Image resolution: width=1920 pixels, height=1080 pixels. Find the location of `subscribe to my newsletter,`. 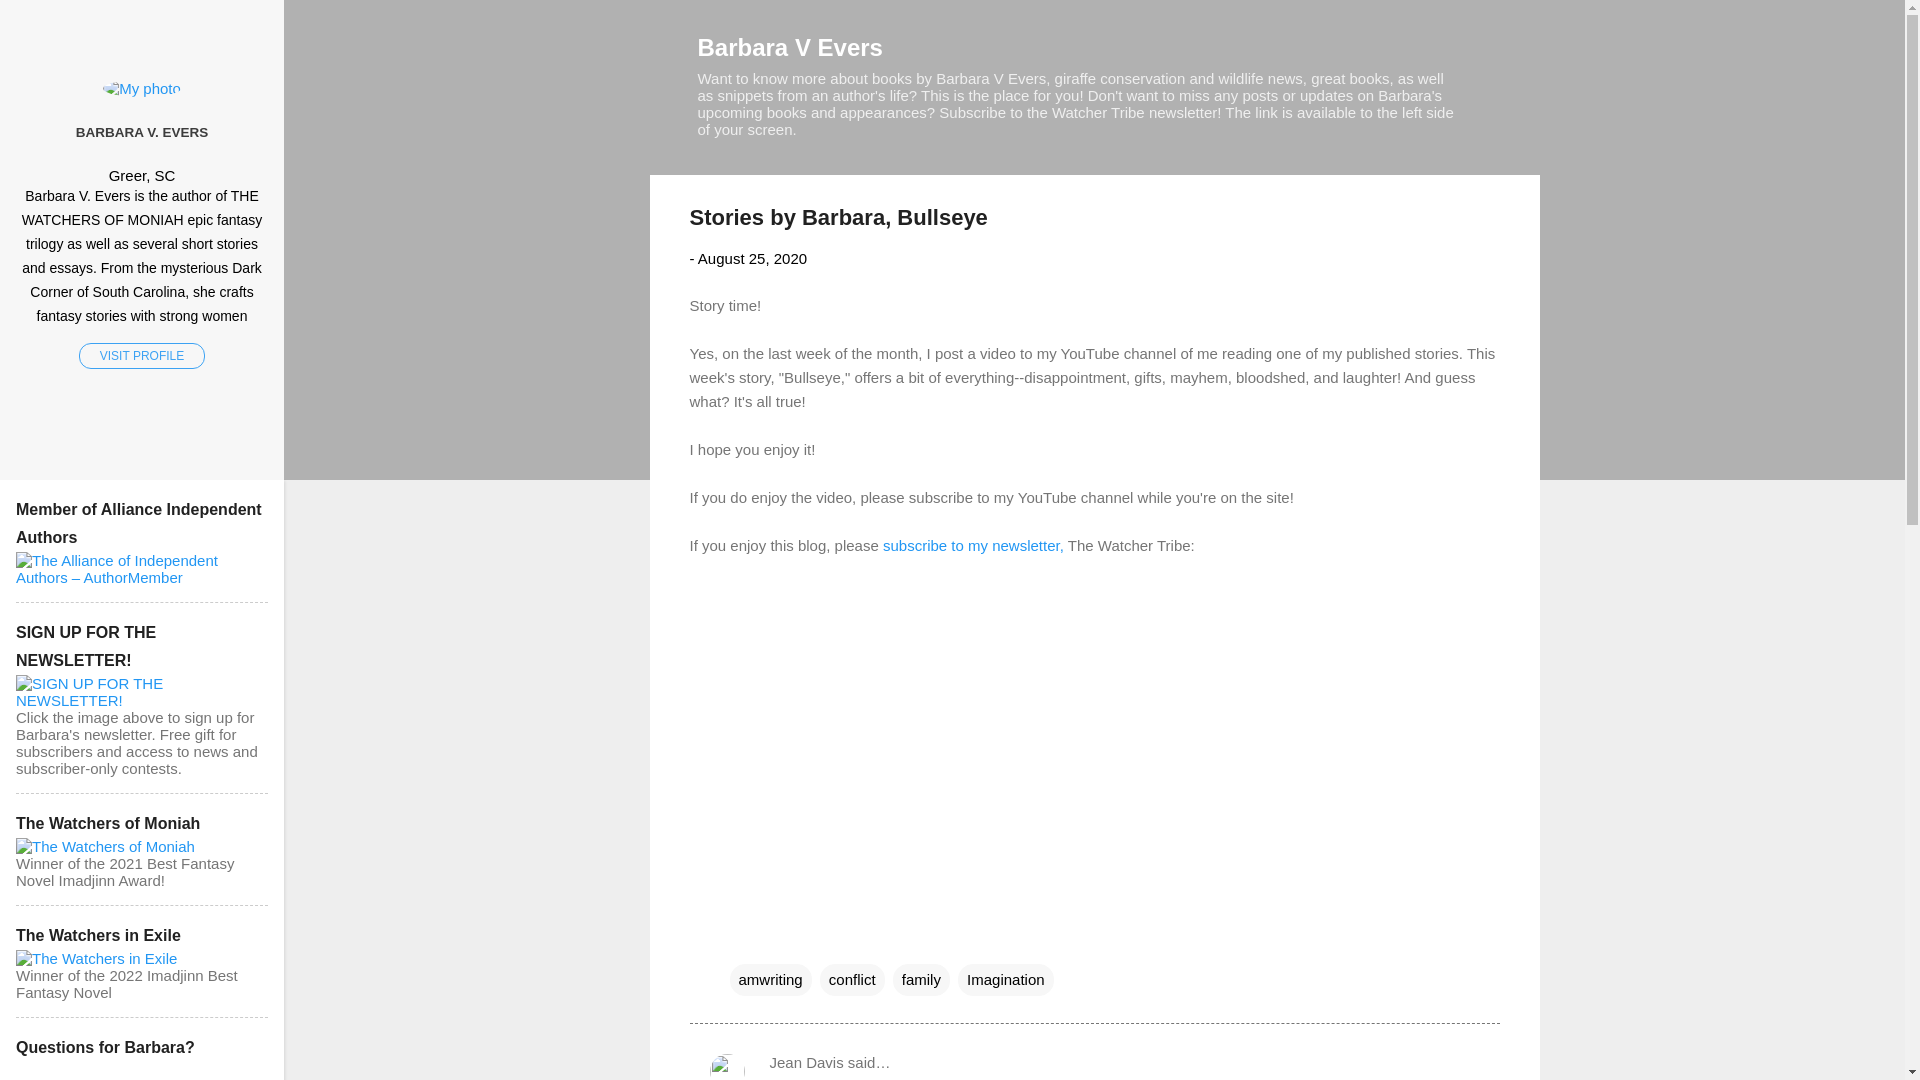

subscribe to my newsletter, is located at coordinates (973, 544).